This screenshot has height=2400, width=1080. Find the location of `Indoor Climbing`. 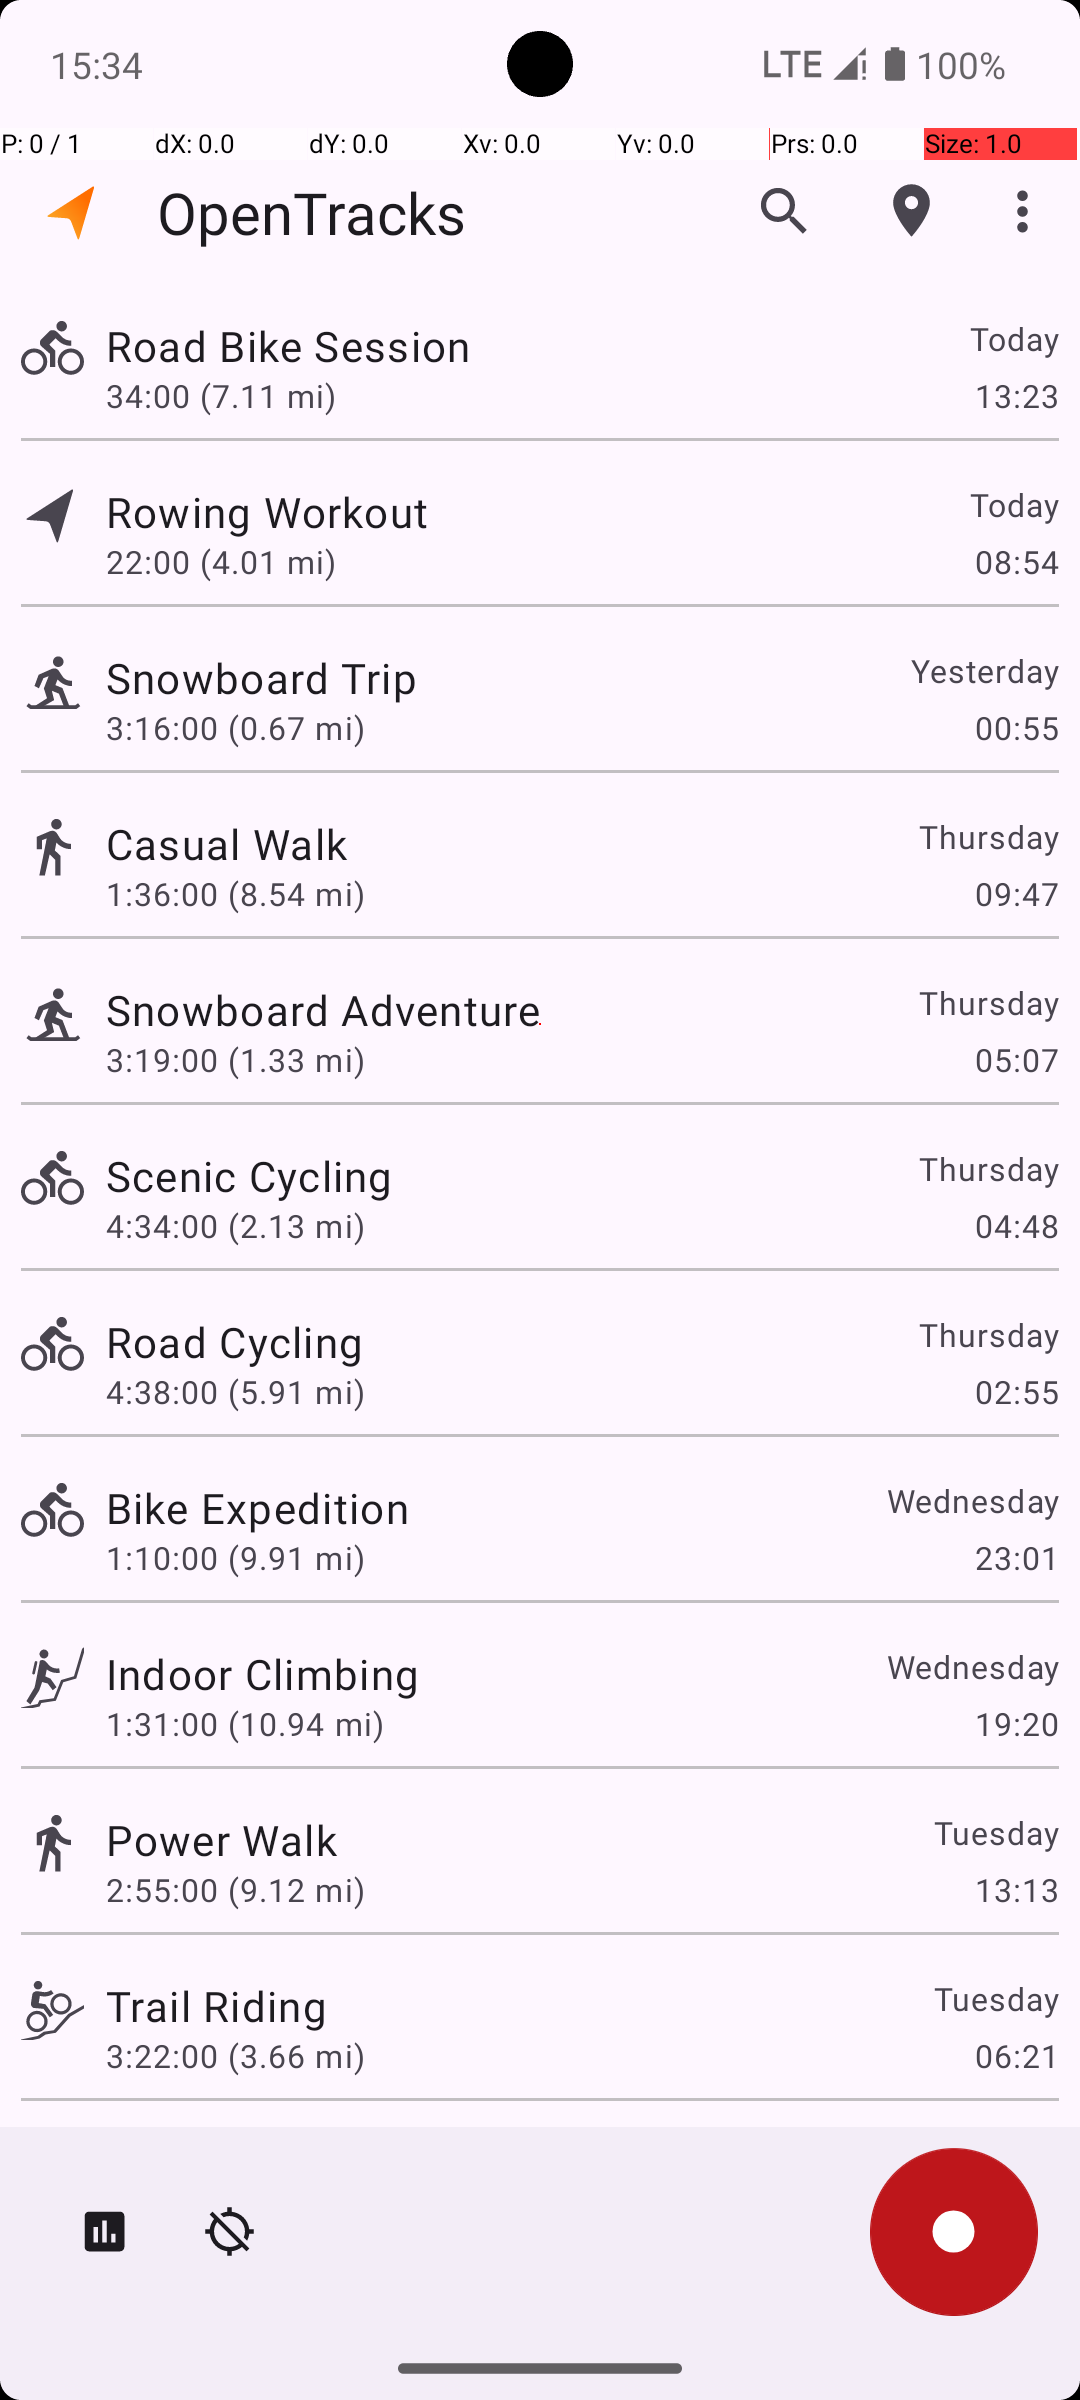

Indoor Climbing is located at coordinates (262, 1673).